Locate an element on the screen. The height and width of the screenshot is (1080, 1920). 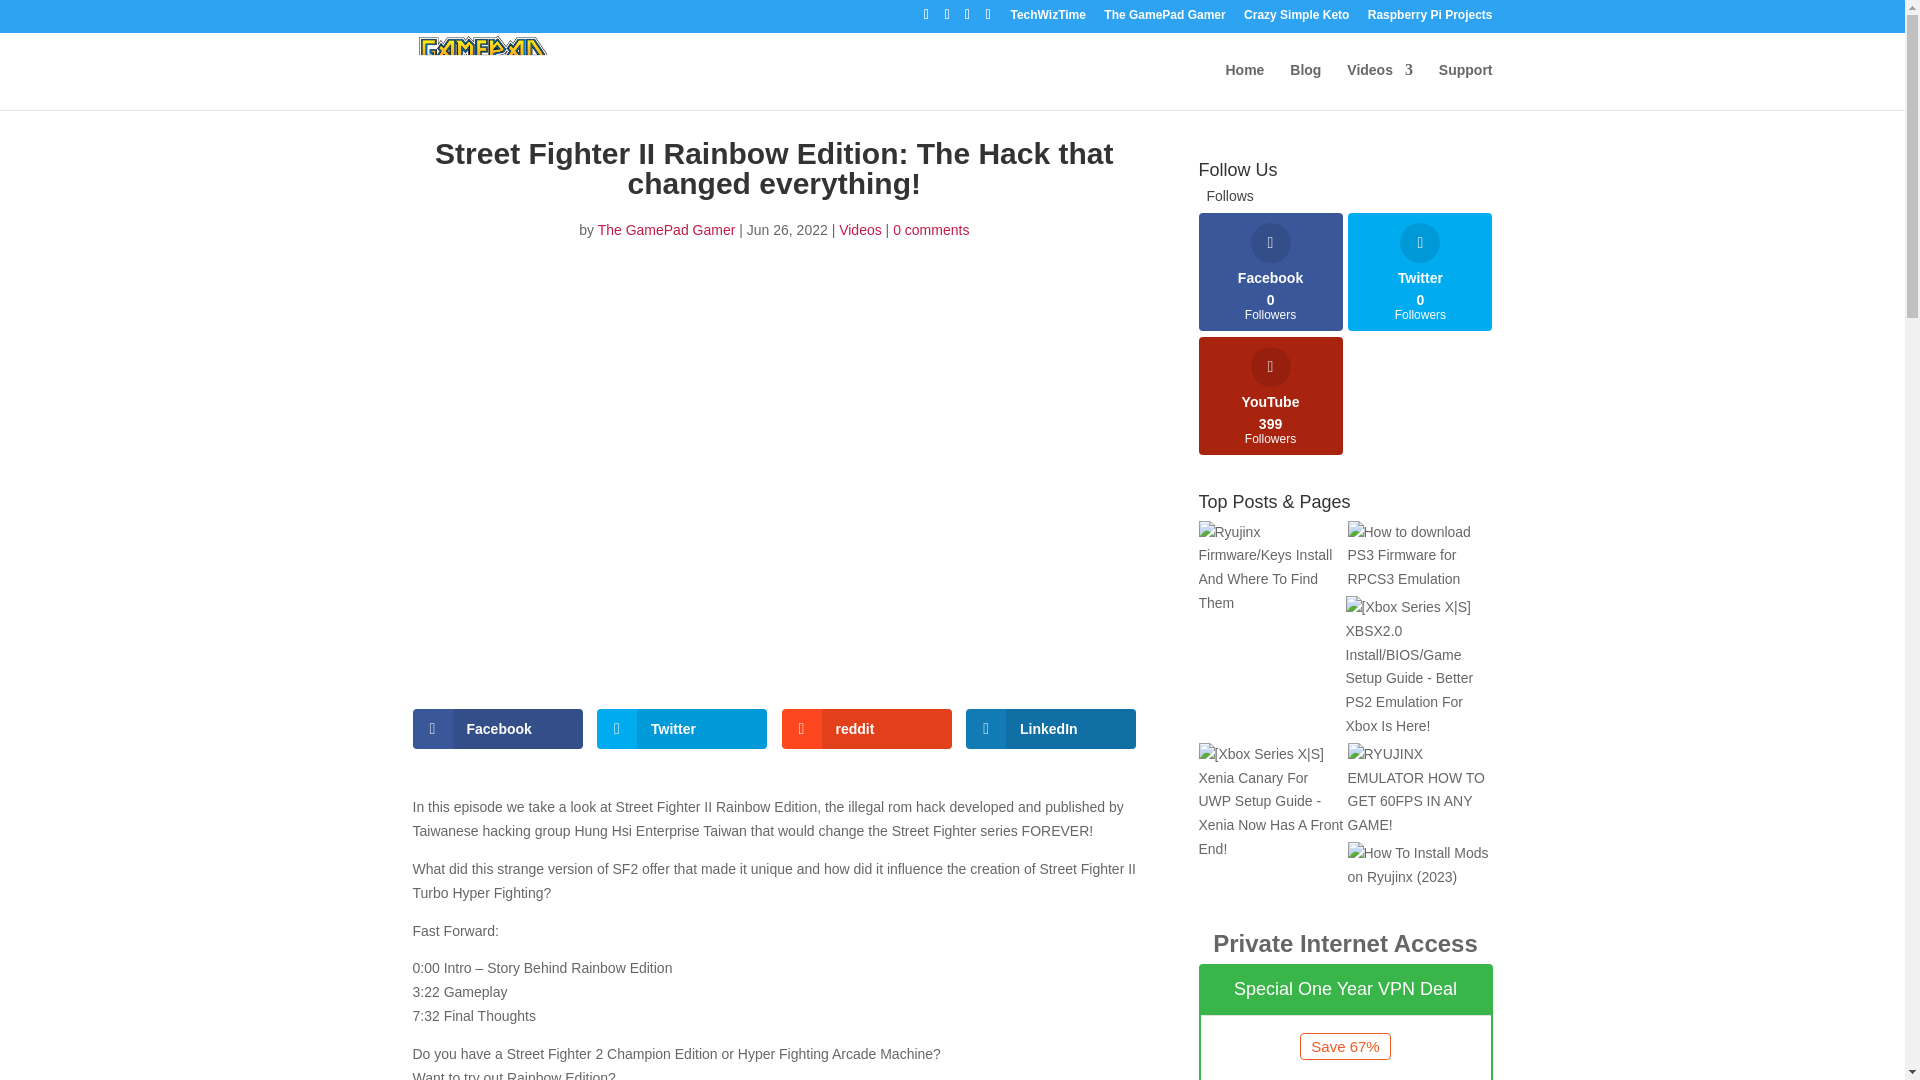
Crazy Simple Keto is located at coordinates (1296, 19).